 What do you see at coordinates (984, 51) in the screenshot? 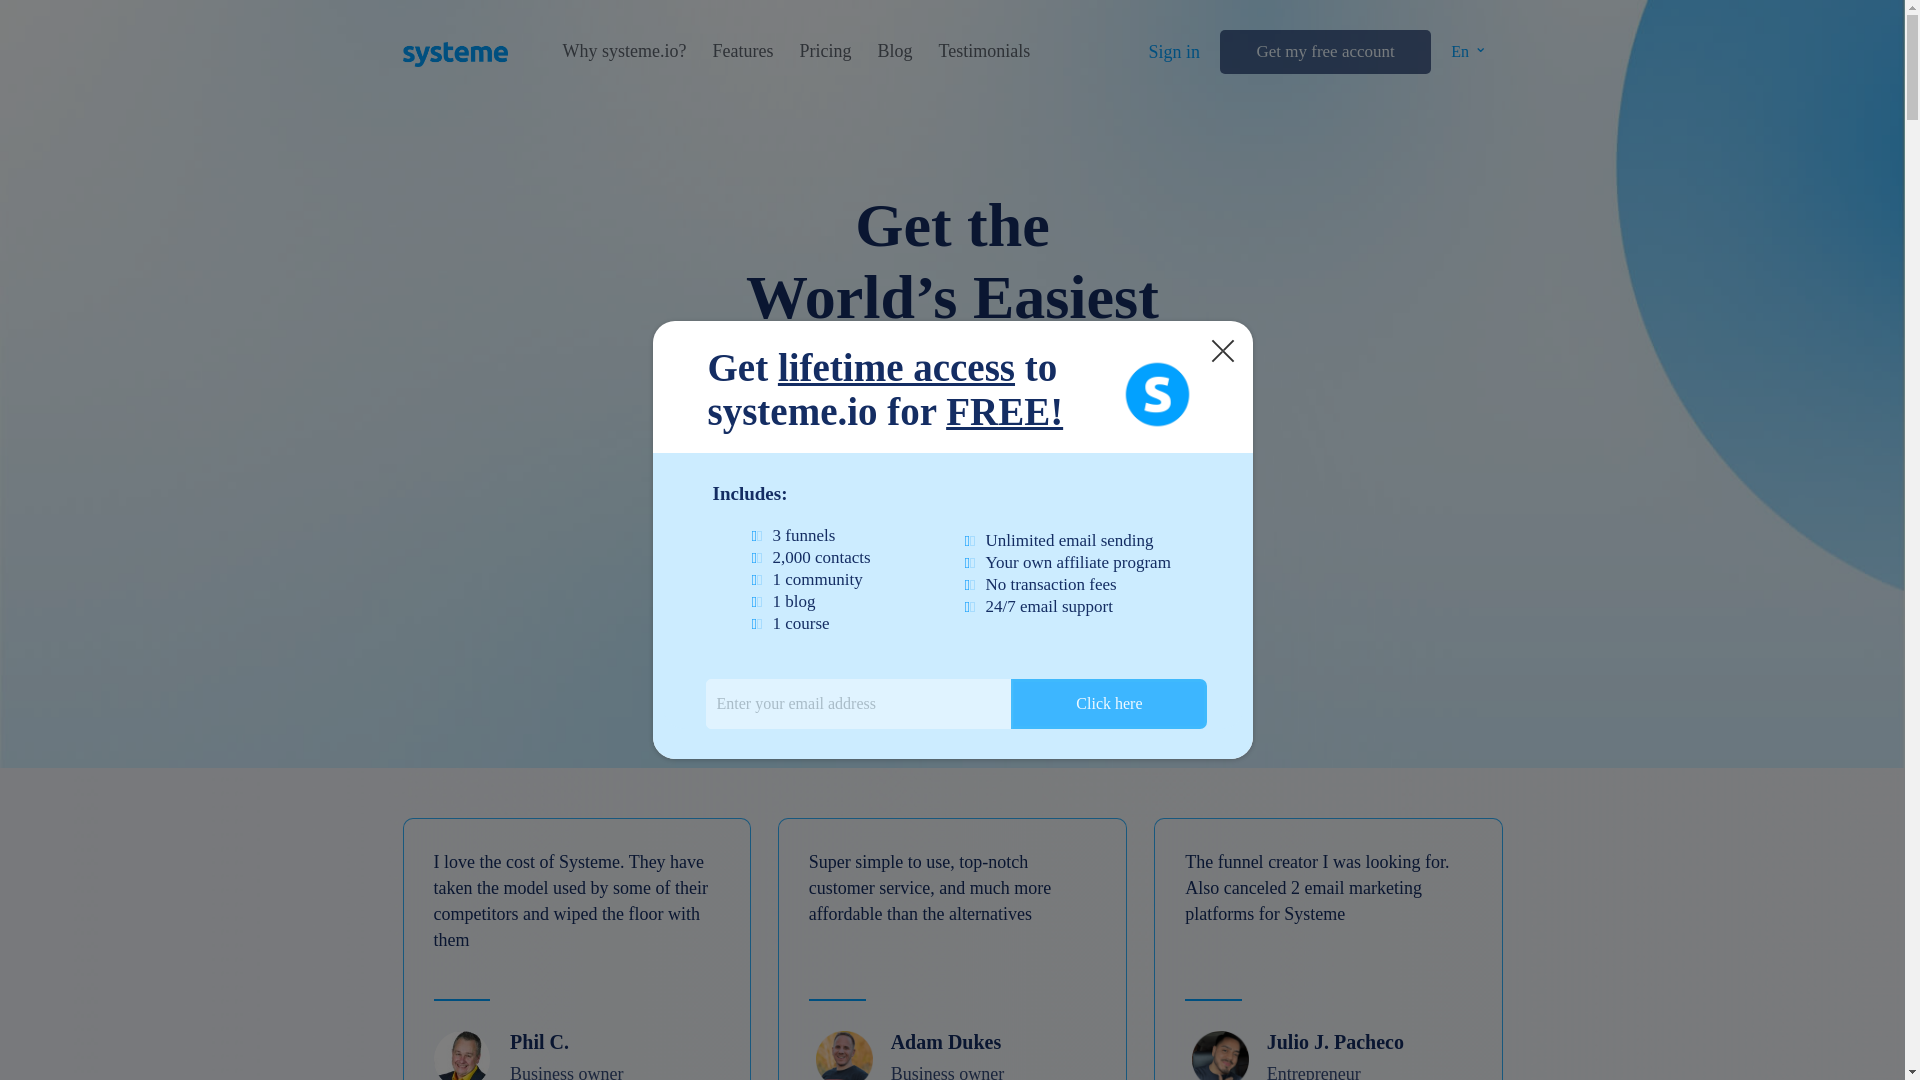
I see `Testimonials` at bounding box center [984, 51].